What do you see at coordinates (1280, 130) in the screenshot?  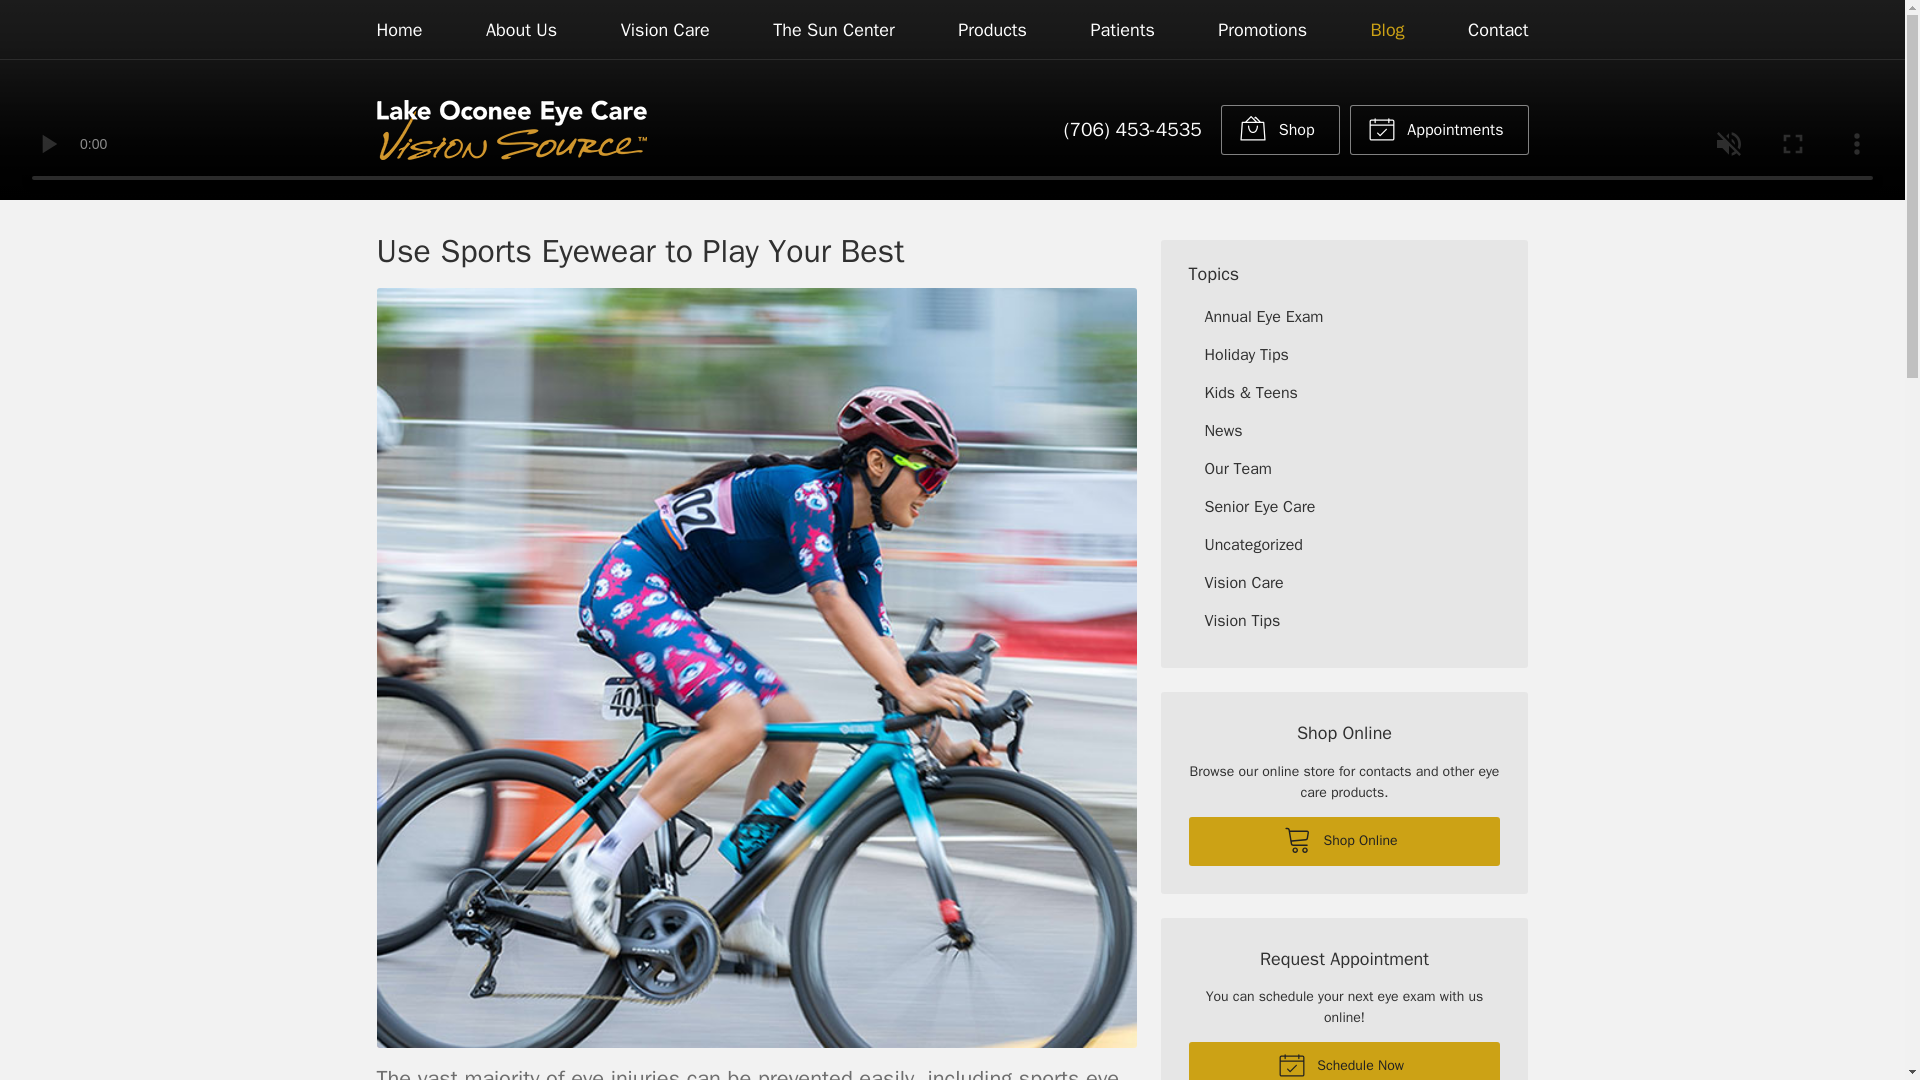 I see `Shop Online` at bounding box center [1280, 130].